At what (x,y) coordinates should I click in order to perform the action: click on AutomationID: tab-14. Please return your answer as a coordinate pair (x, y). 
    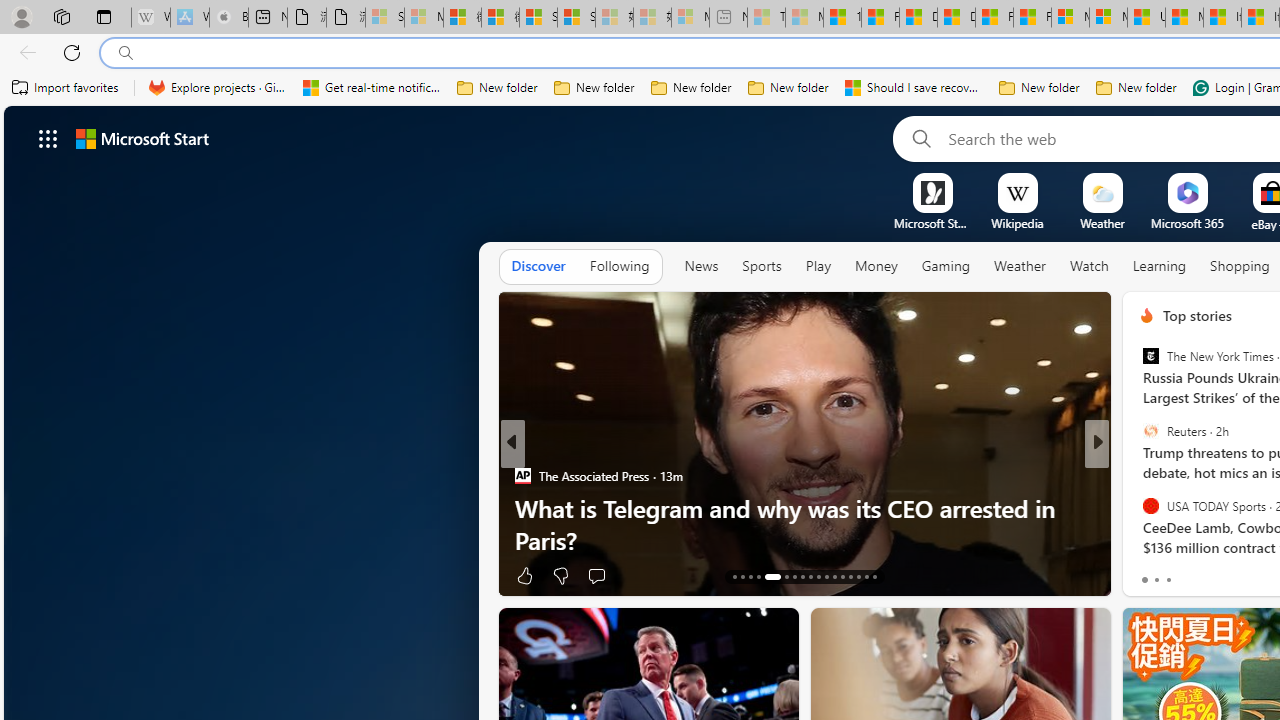
    Looking at the image, I should click on (742, 576).